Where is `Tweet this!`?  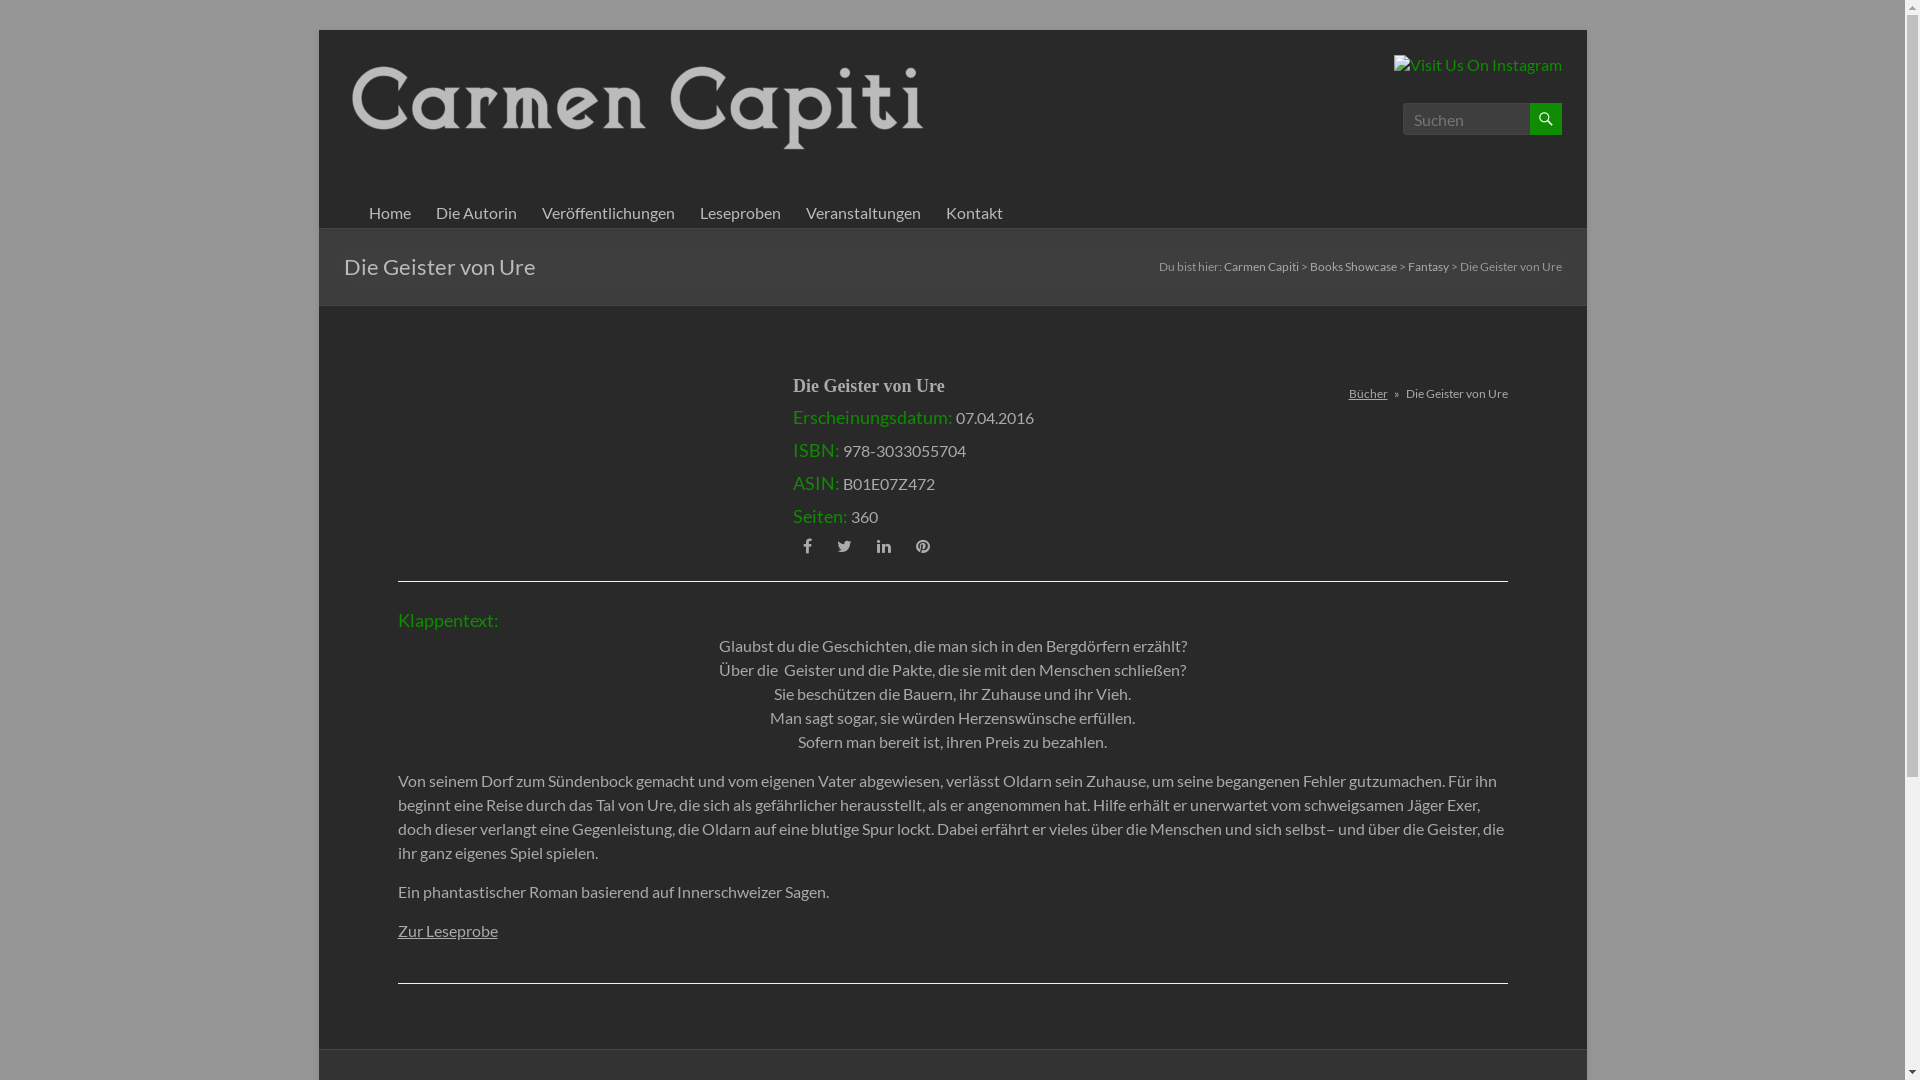 Tweet this! is located at coordinates (844, 546).